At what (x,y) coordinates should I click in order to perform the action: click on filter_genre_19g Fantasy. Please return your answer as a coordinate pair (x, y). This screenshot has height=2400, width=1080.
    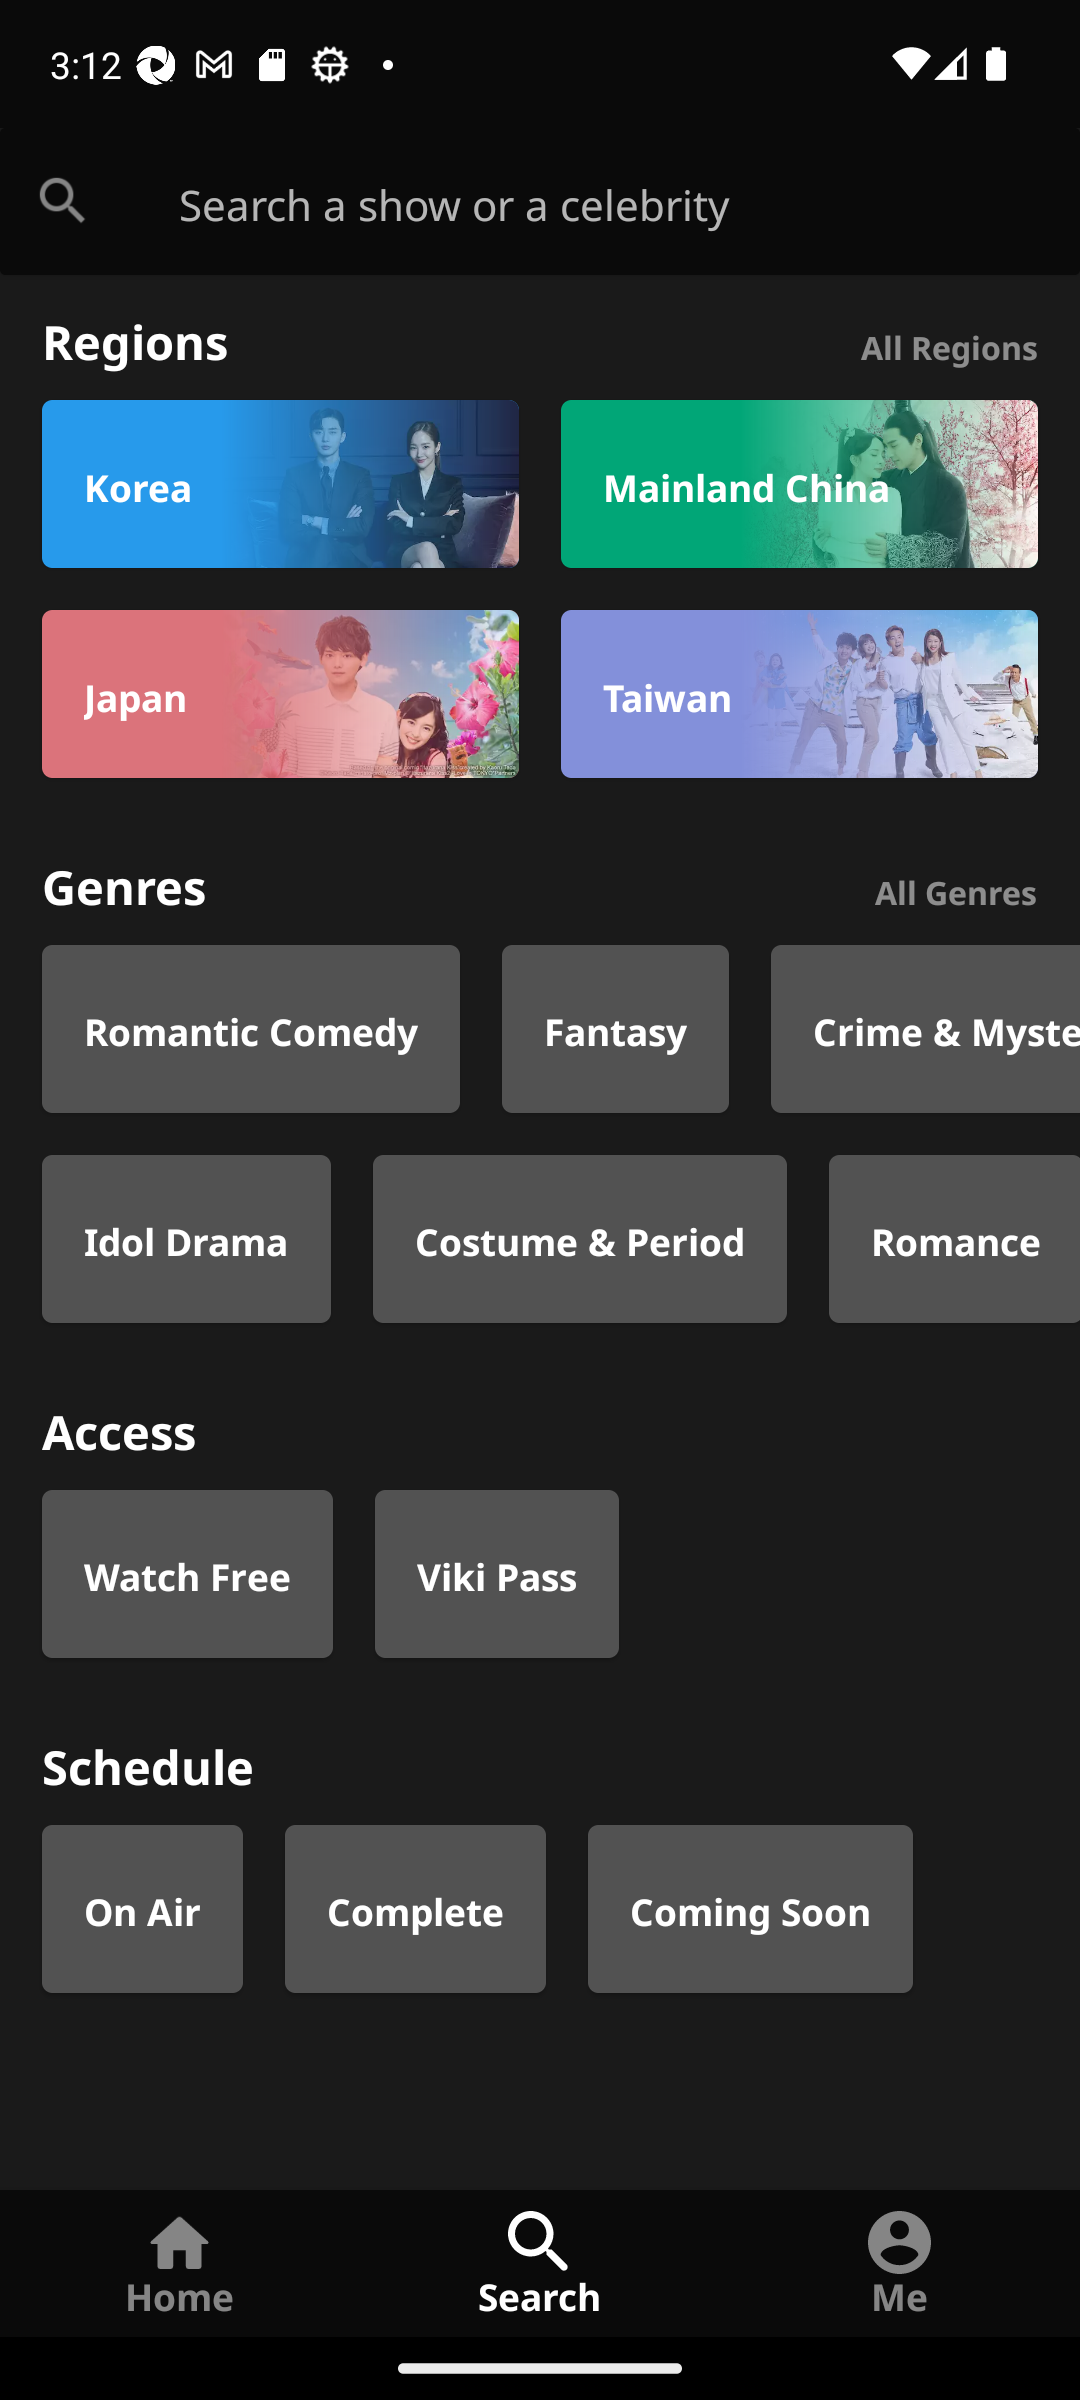
    Looking at the image, I should click on (616, 1029).